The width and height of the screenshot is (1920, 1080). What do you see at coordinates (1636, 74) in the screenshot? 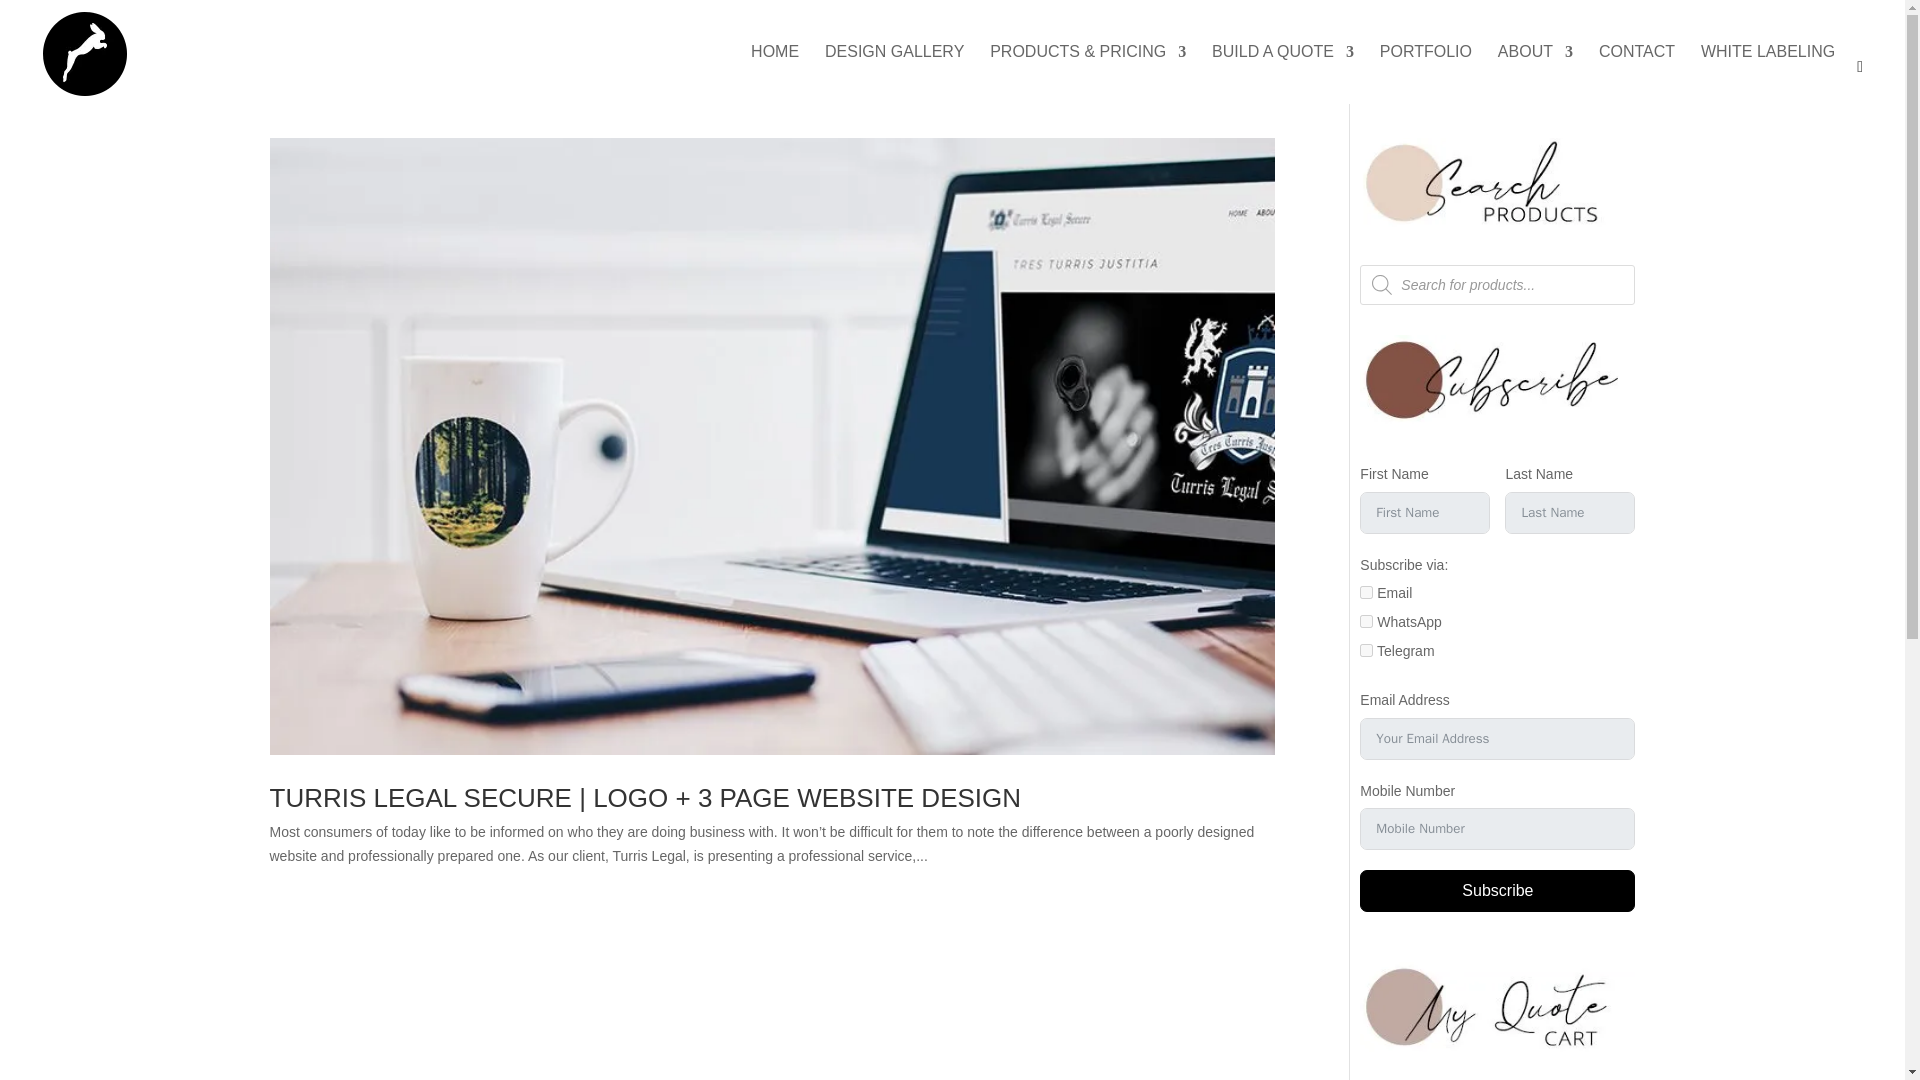
I see `CONTACT` at bounding box center [1636, 74].